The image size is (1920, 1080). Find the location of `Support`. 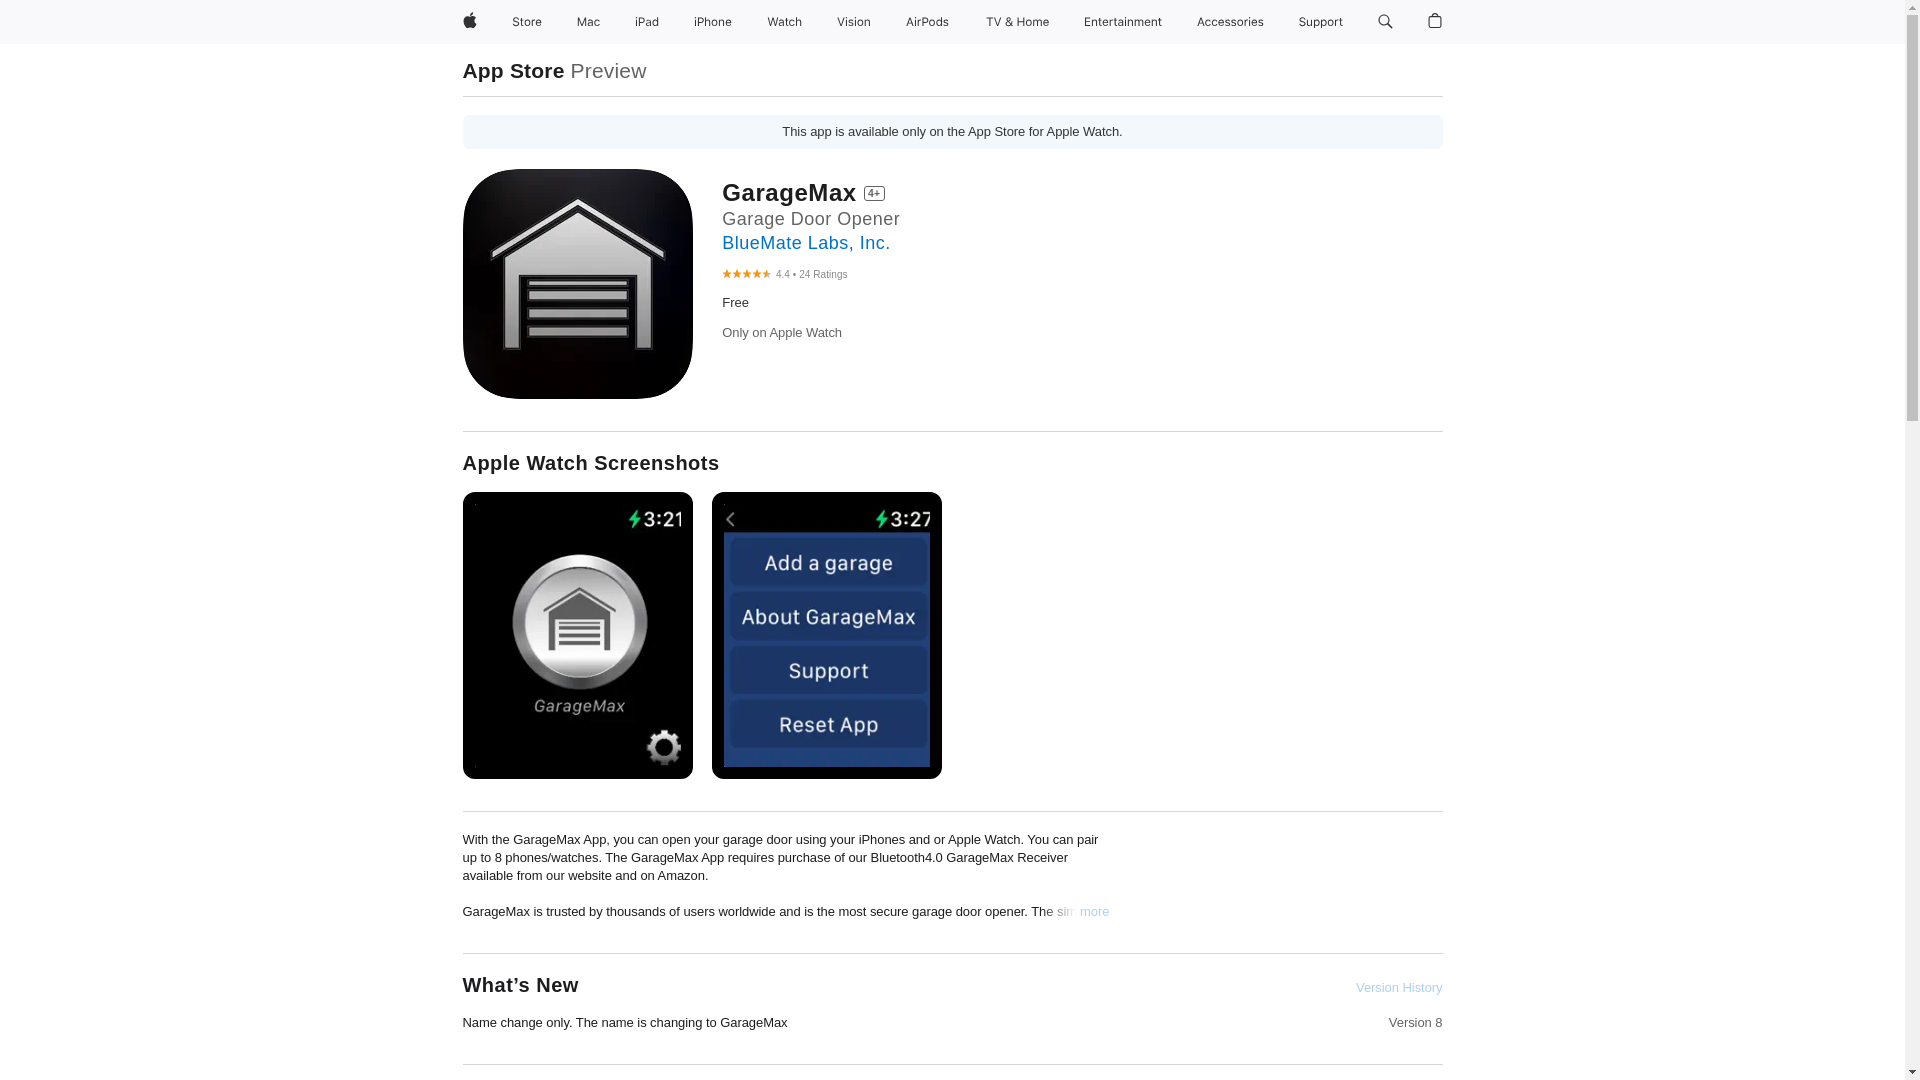

Support is located at coordinates (1320, 22).